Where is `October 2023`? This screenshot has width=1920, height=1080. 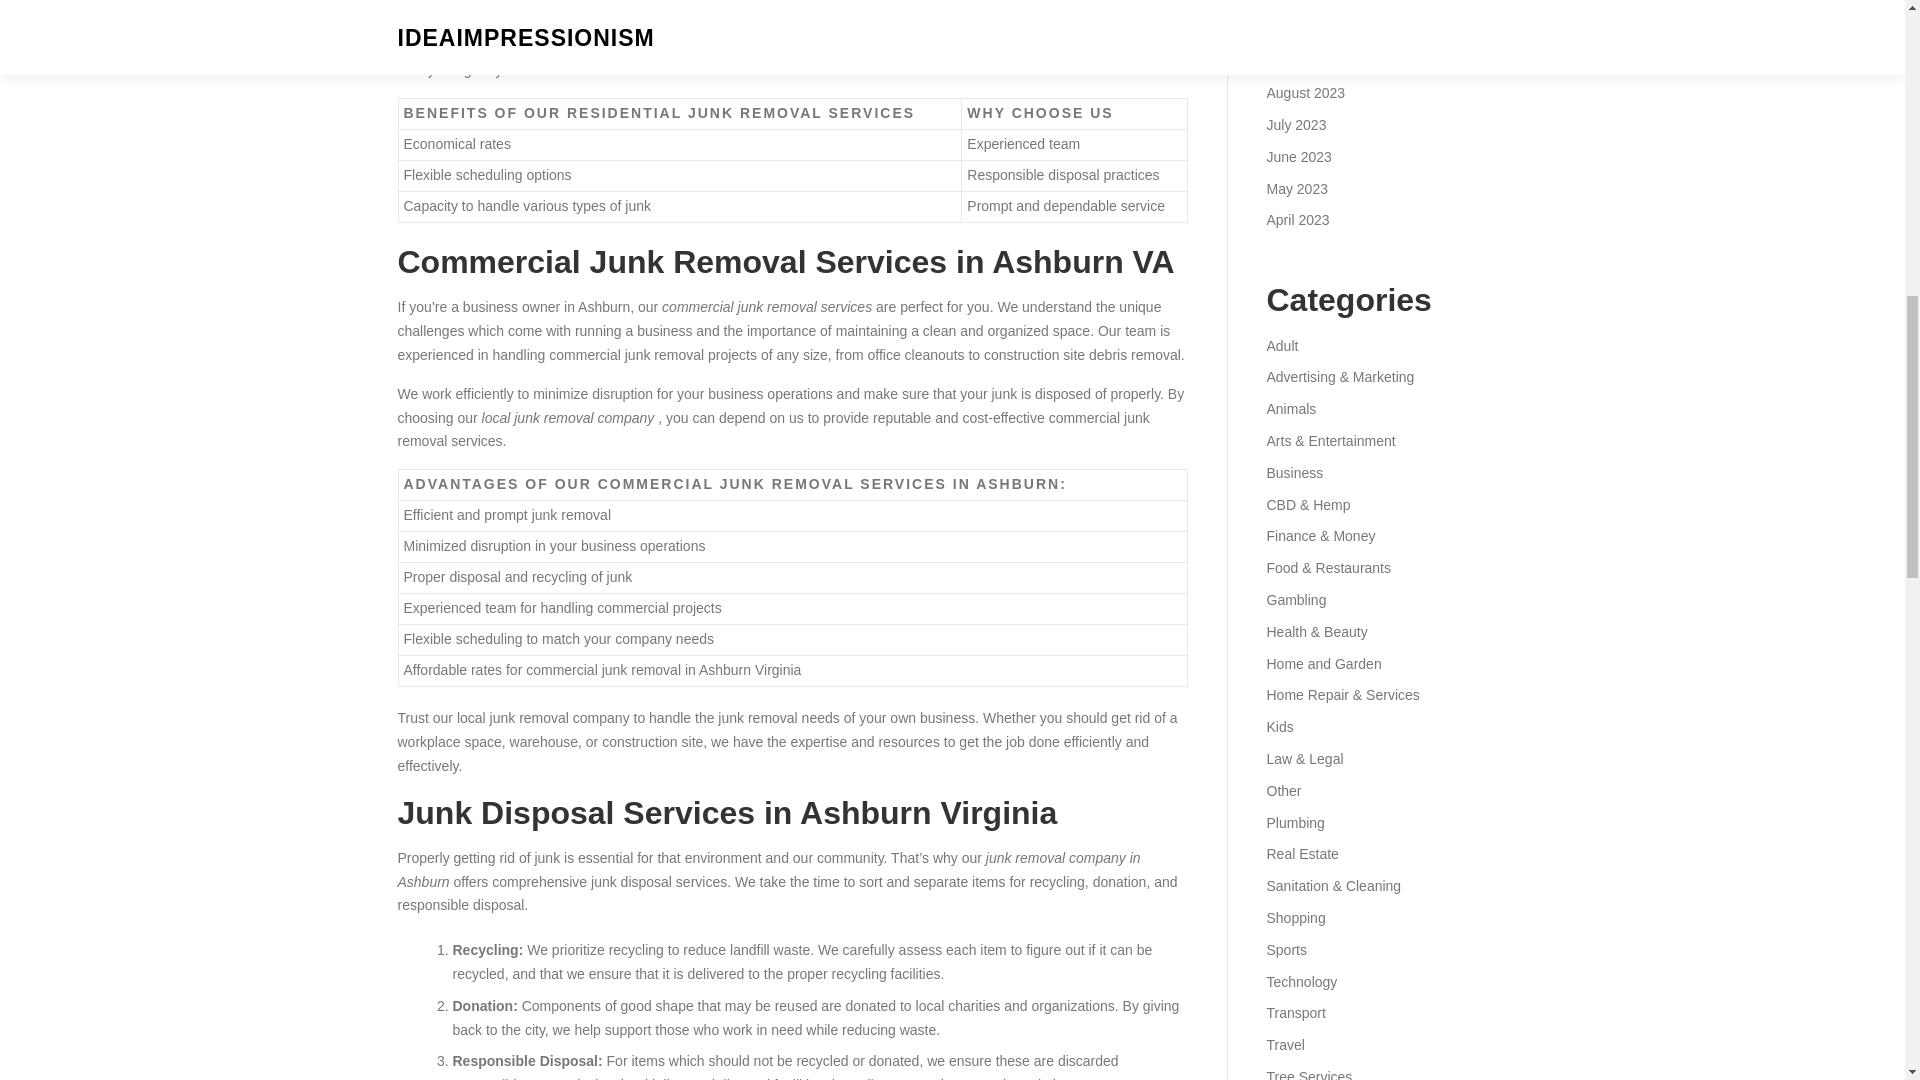
October 2023 is located at coordinates (1308, 29).